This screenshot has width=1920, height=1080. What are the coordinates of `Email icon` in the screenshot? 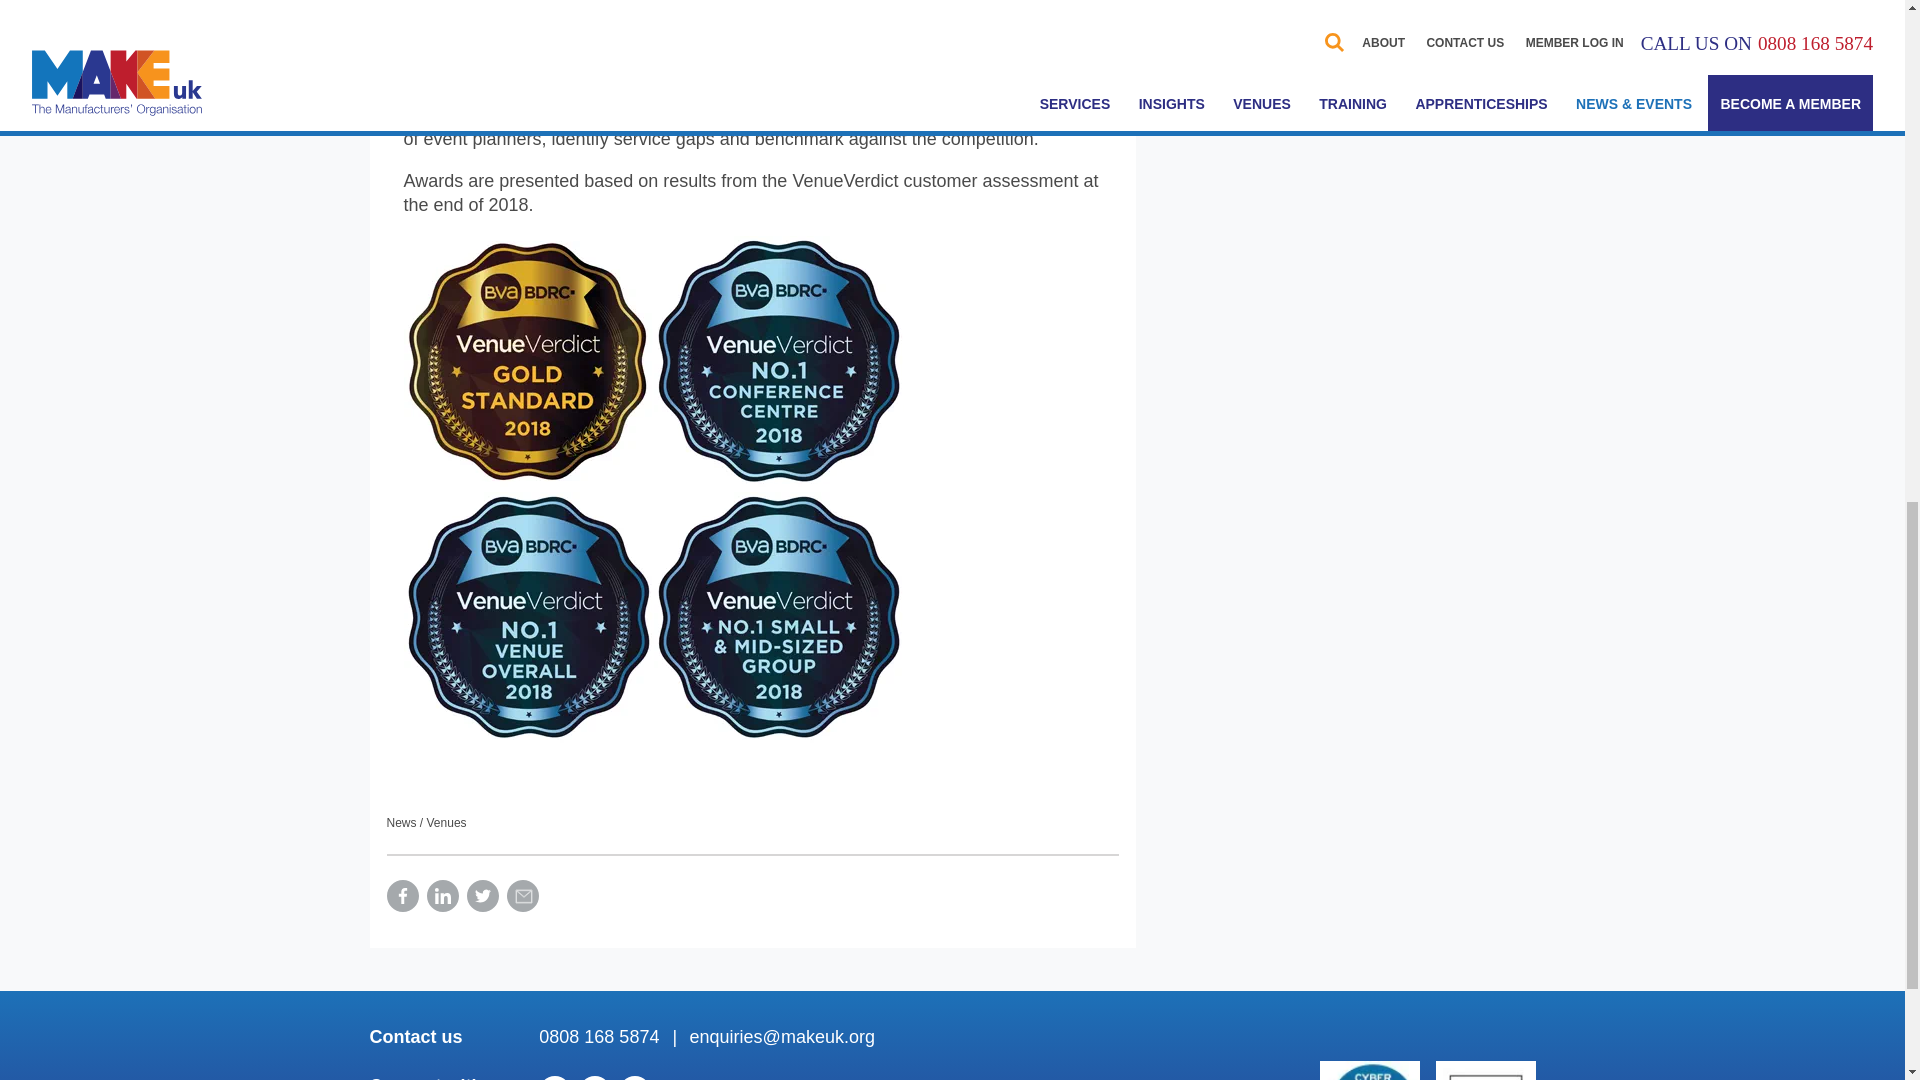 It's located at (522, 896).